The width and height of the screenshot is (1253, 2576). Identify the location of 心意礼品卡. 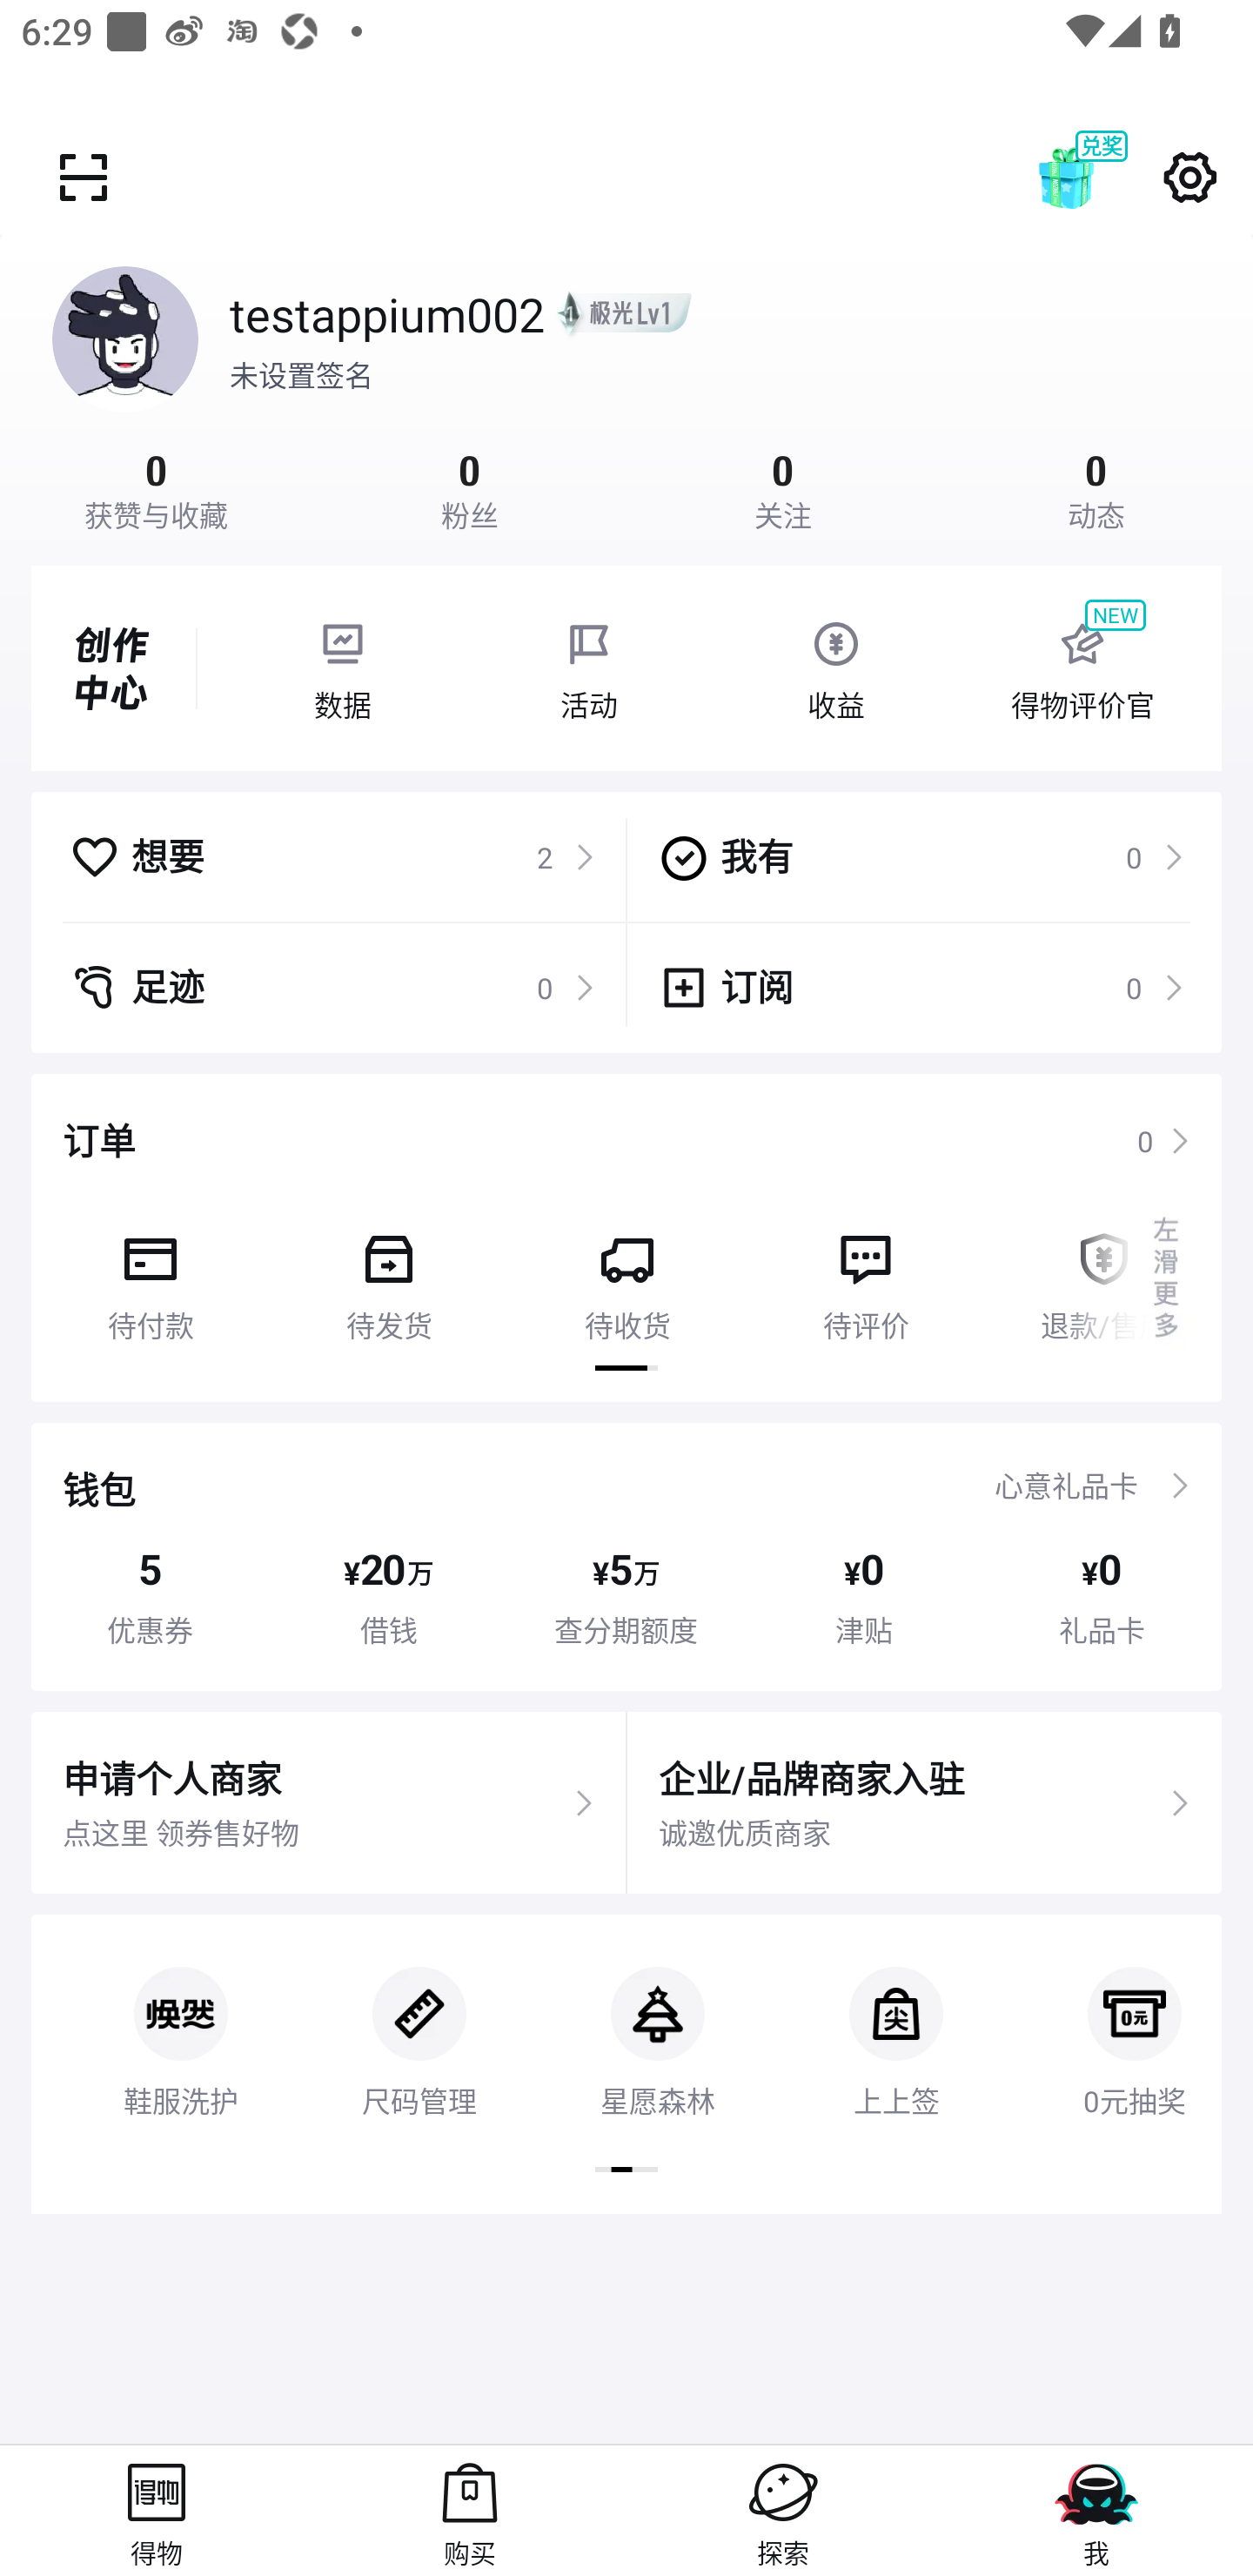
(1066, 1485).